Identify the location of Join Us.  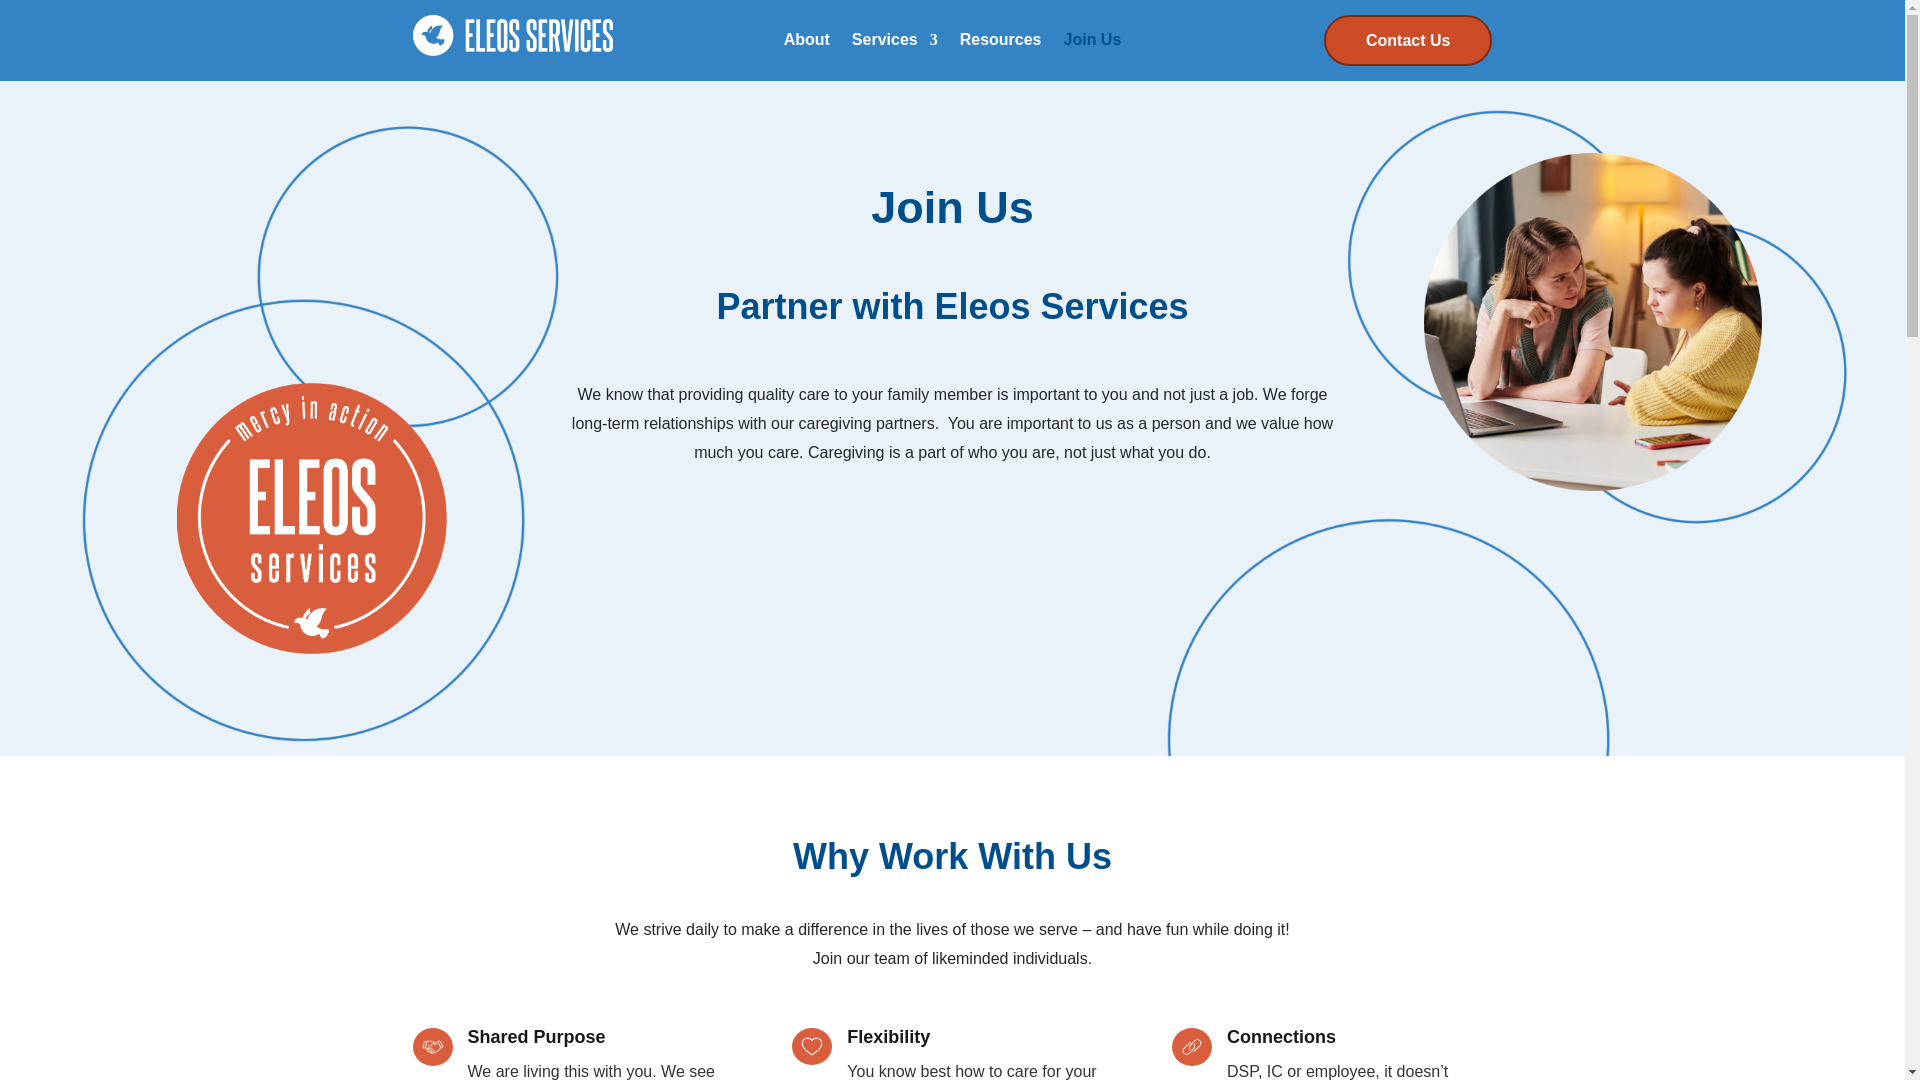
(1092, 44).